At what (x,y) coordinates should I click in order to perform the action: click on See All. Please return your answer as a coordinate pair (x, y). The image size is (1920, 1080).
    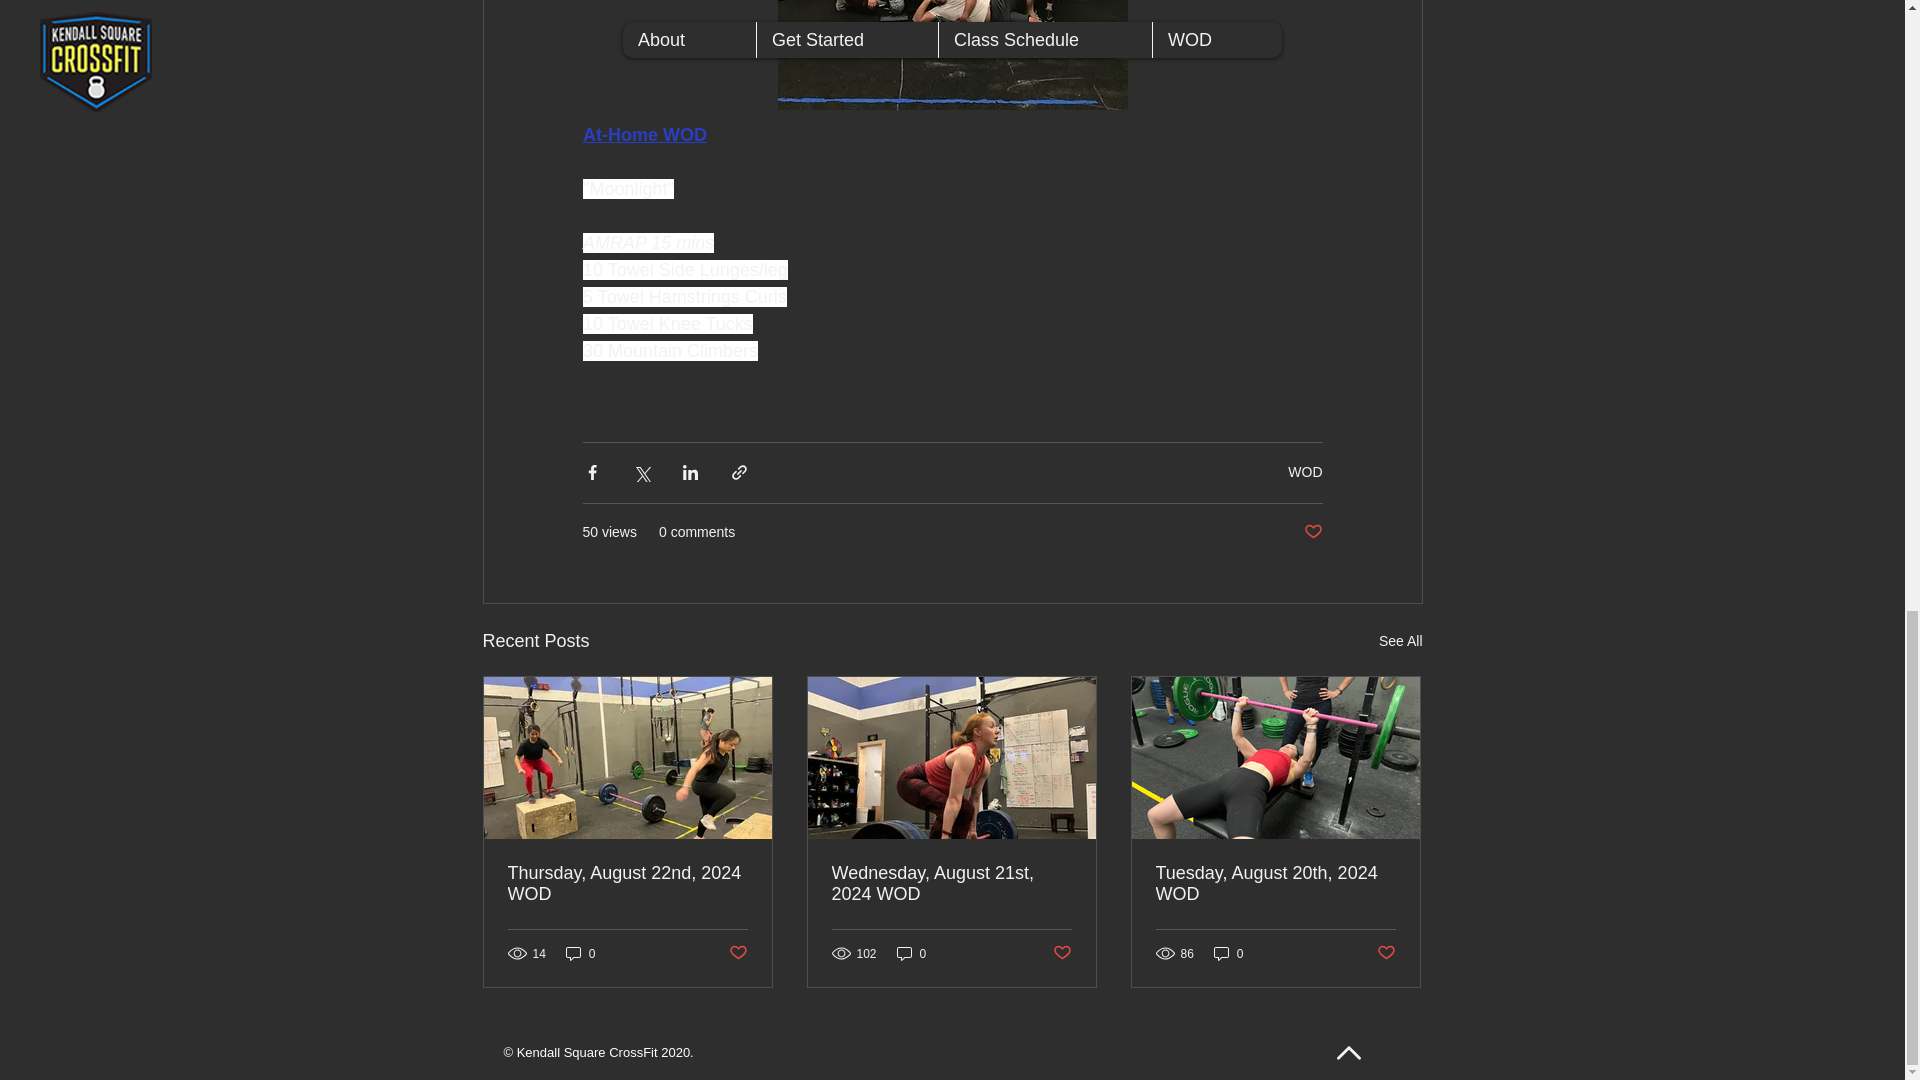
    Looking at the image, I should click on (1400, 641).